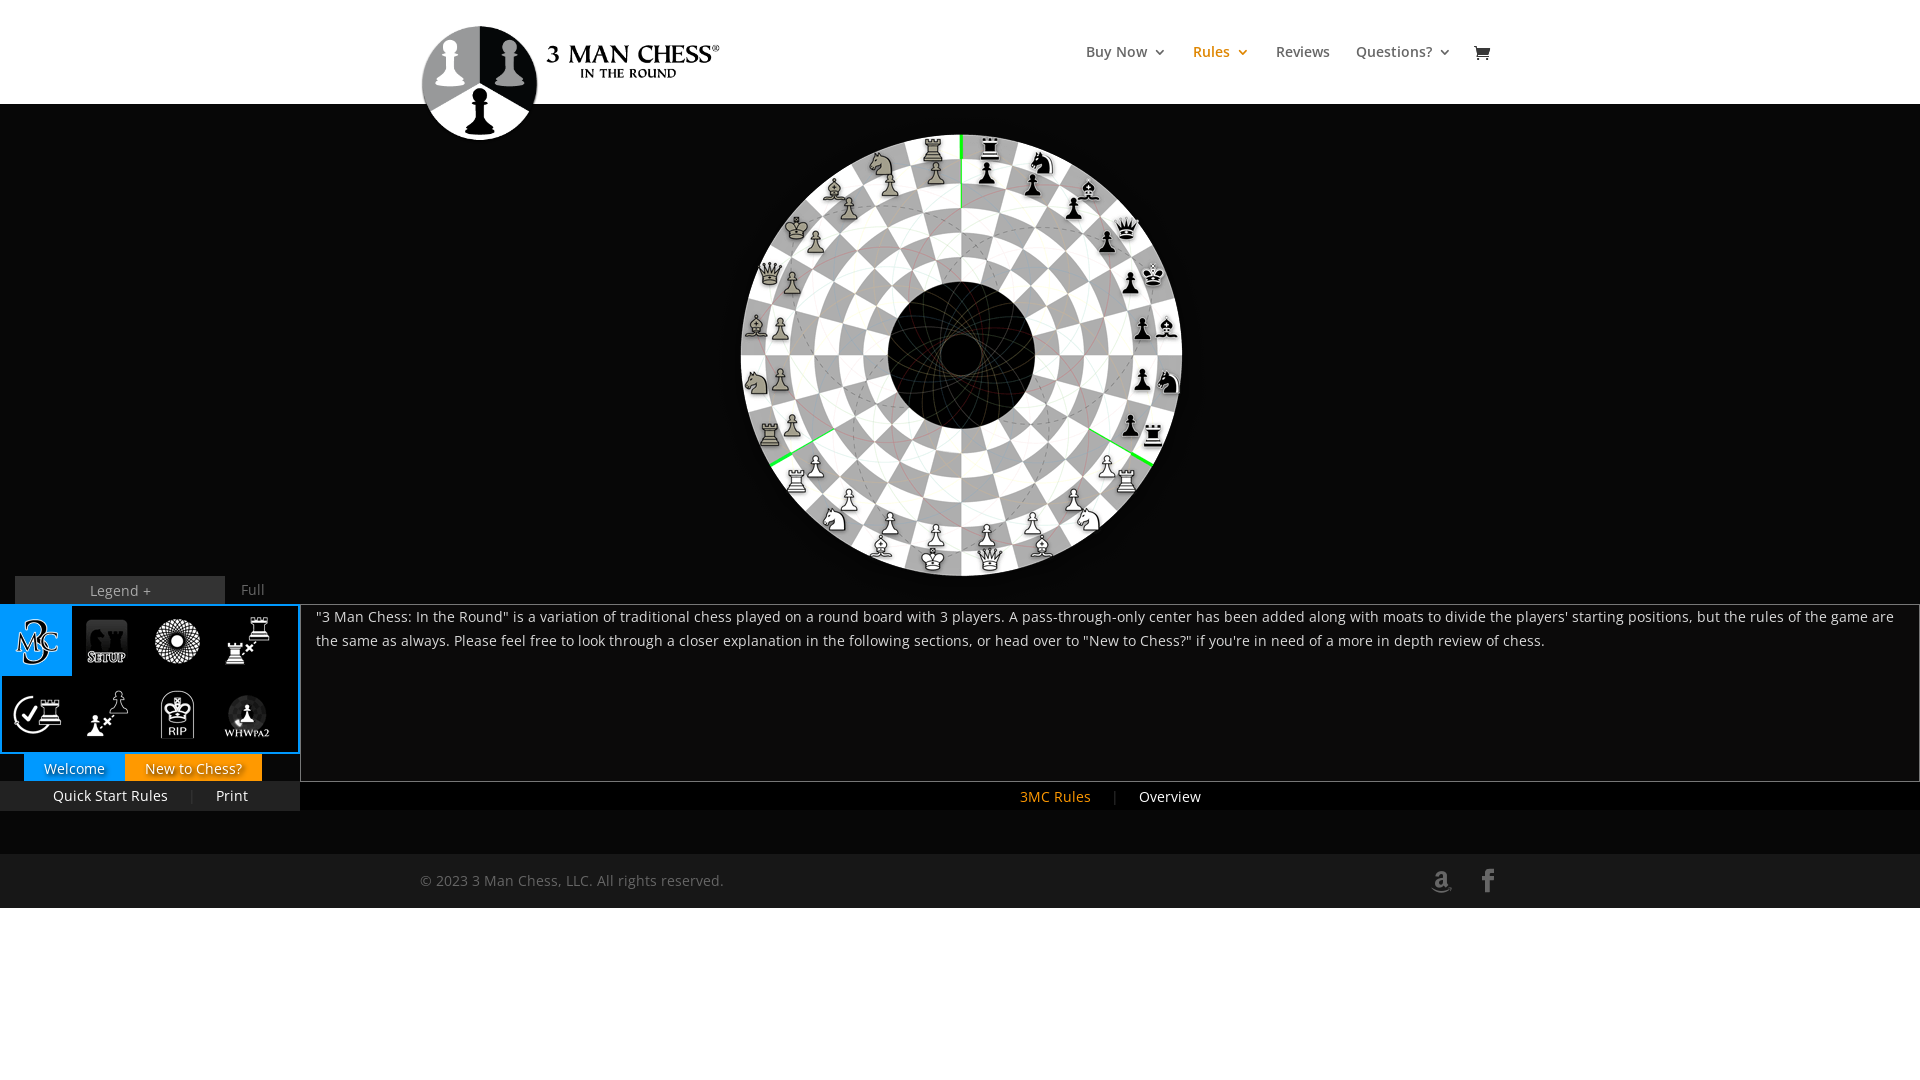 The width and height of the screenshot is (1920, 1080). I want to click on Setup, so click(107, 641).